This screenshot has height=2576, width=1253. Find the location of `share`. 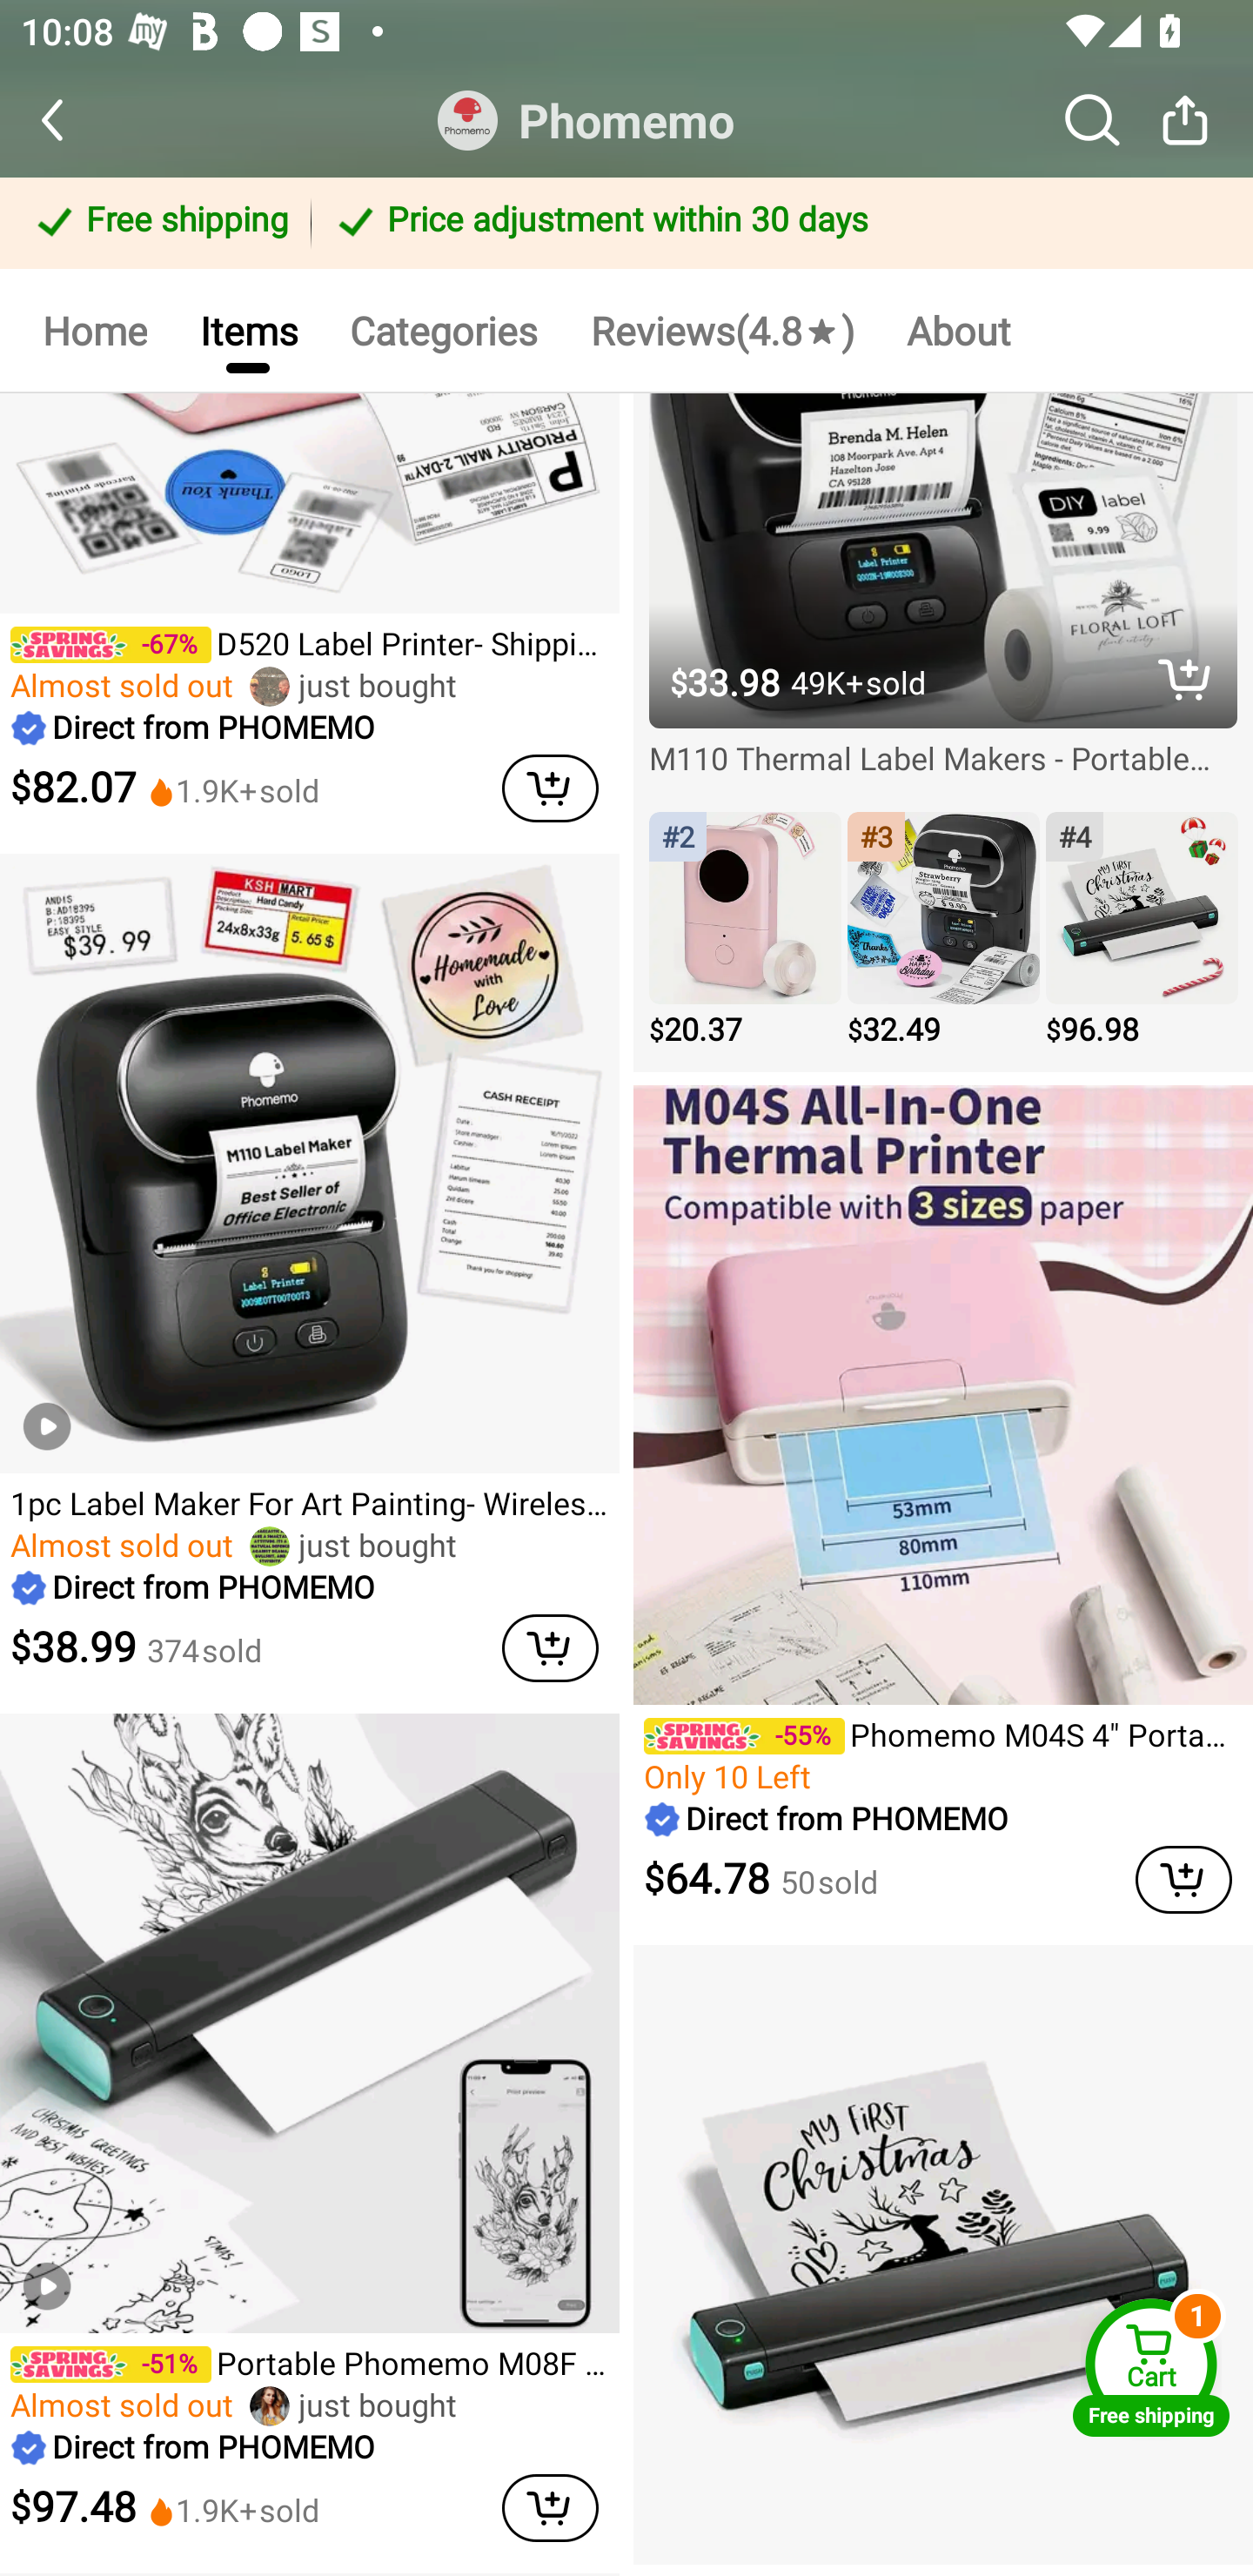

share is located at coordinates (1185, 119).